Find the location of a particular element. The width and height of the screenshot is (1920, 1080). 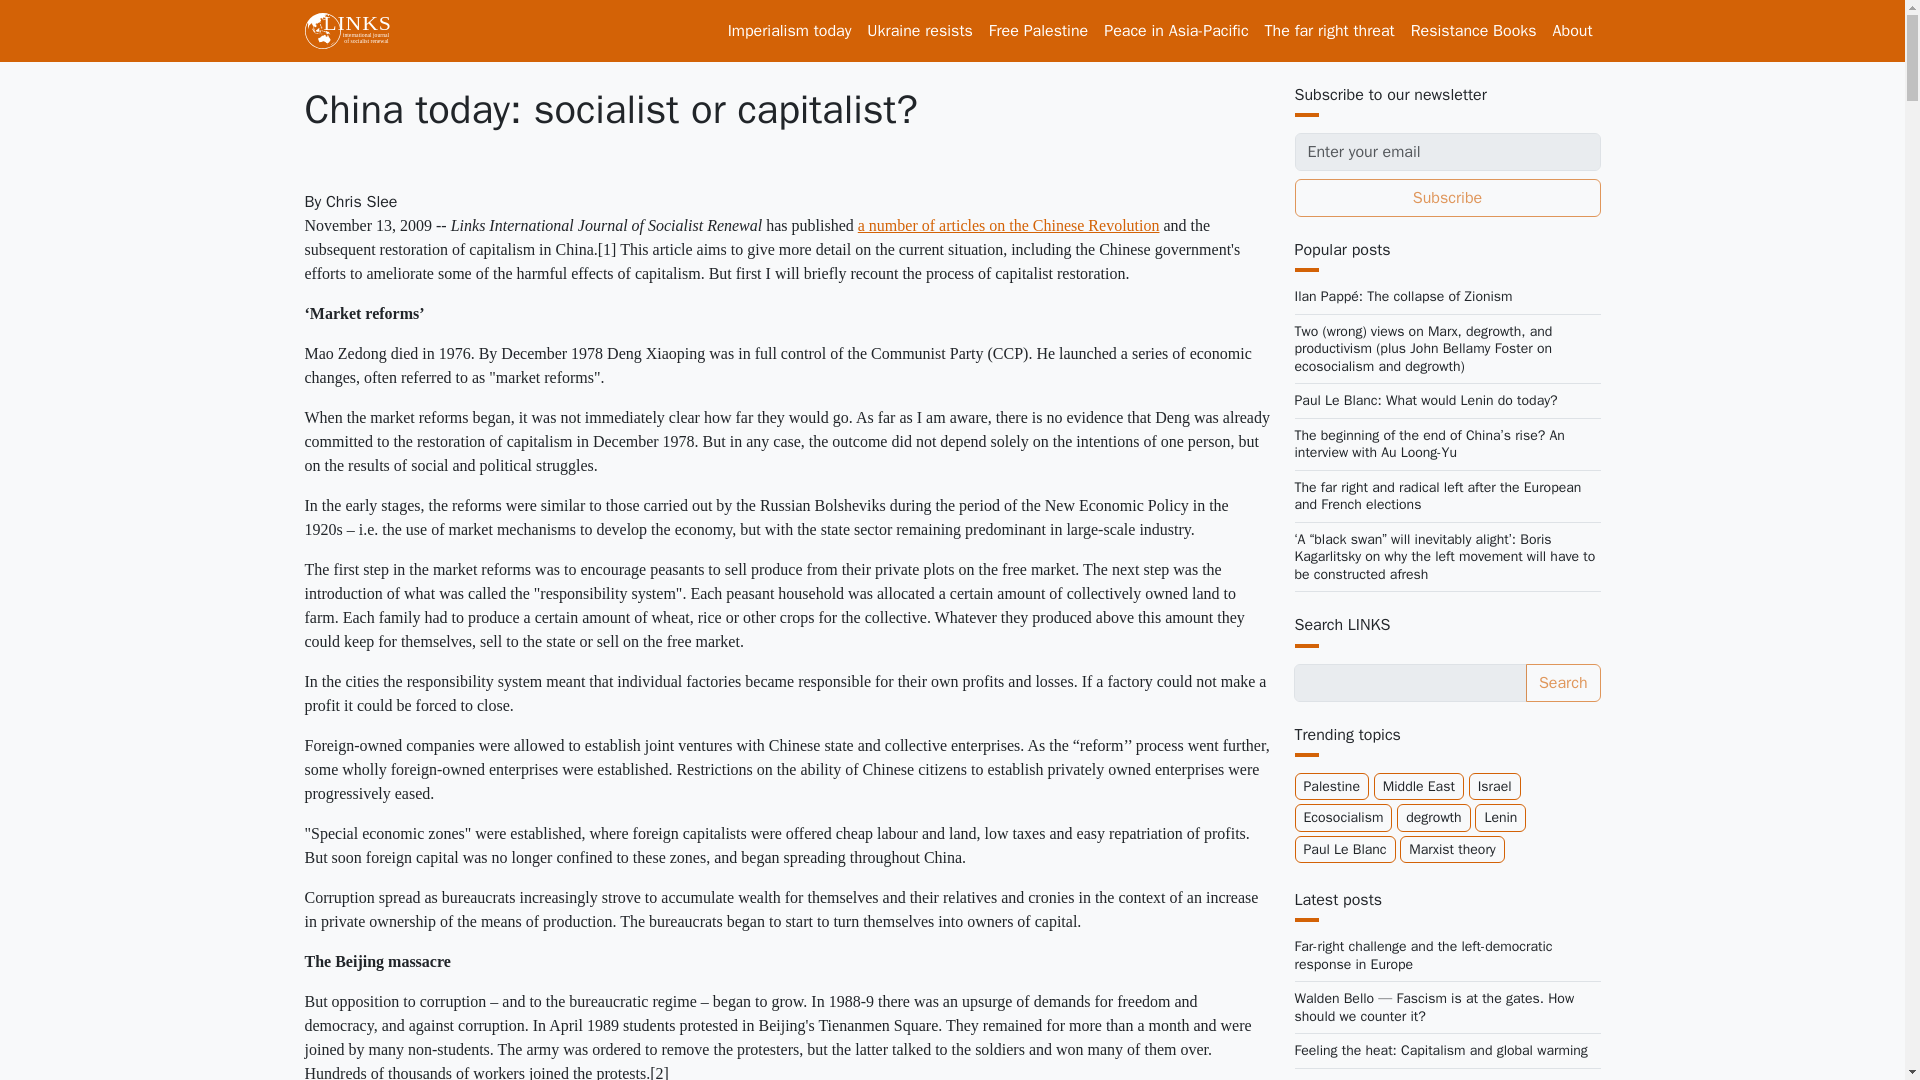

a number of articles on the Chinese Revolution is located at coordinates (1008, 226).